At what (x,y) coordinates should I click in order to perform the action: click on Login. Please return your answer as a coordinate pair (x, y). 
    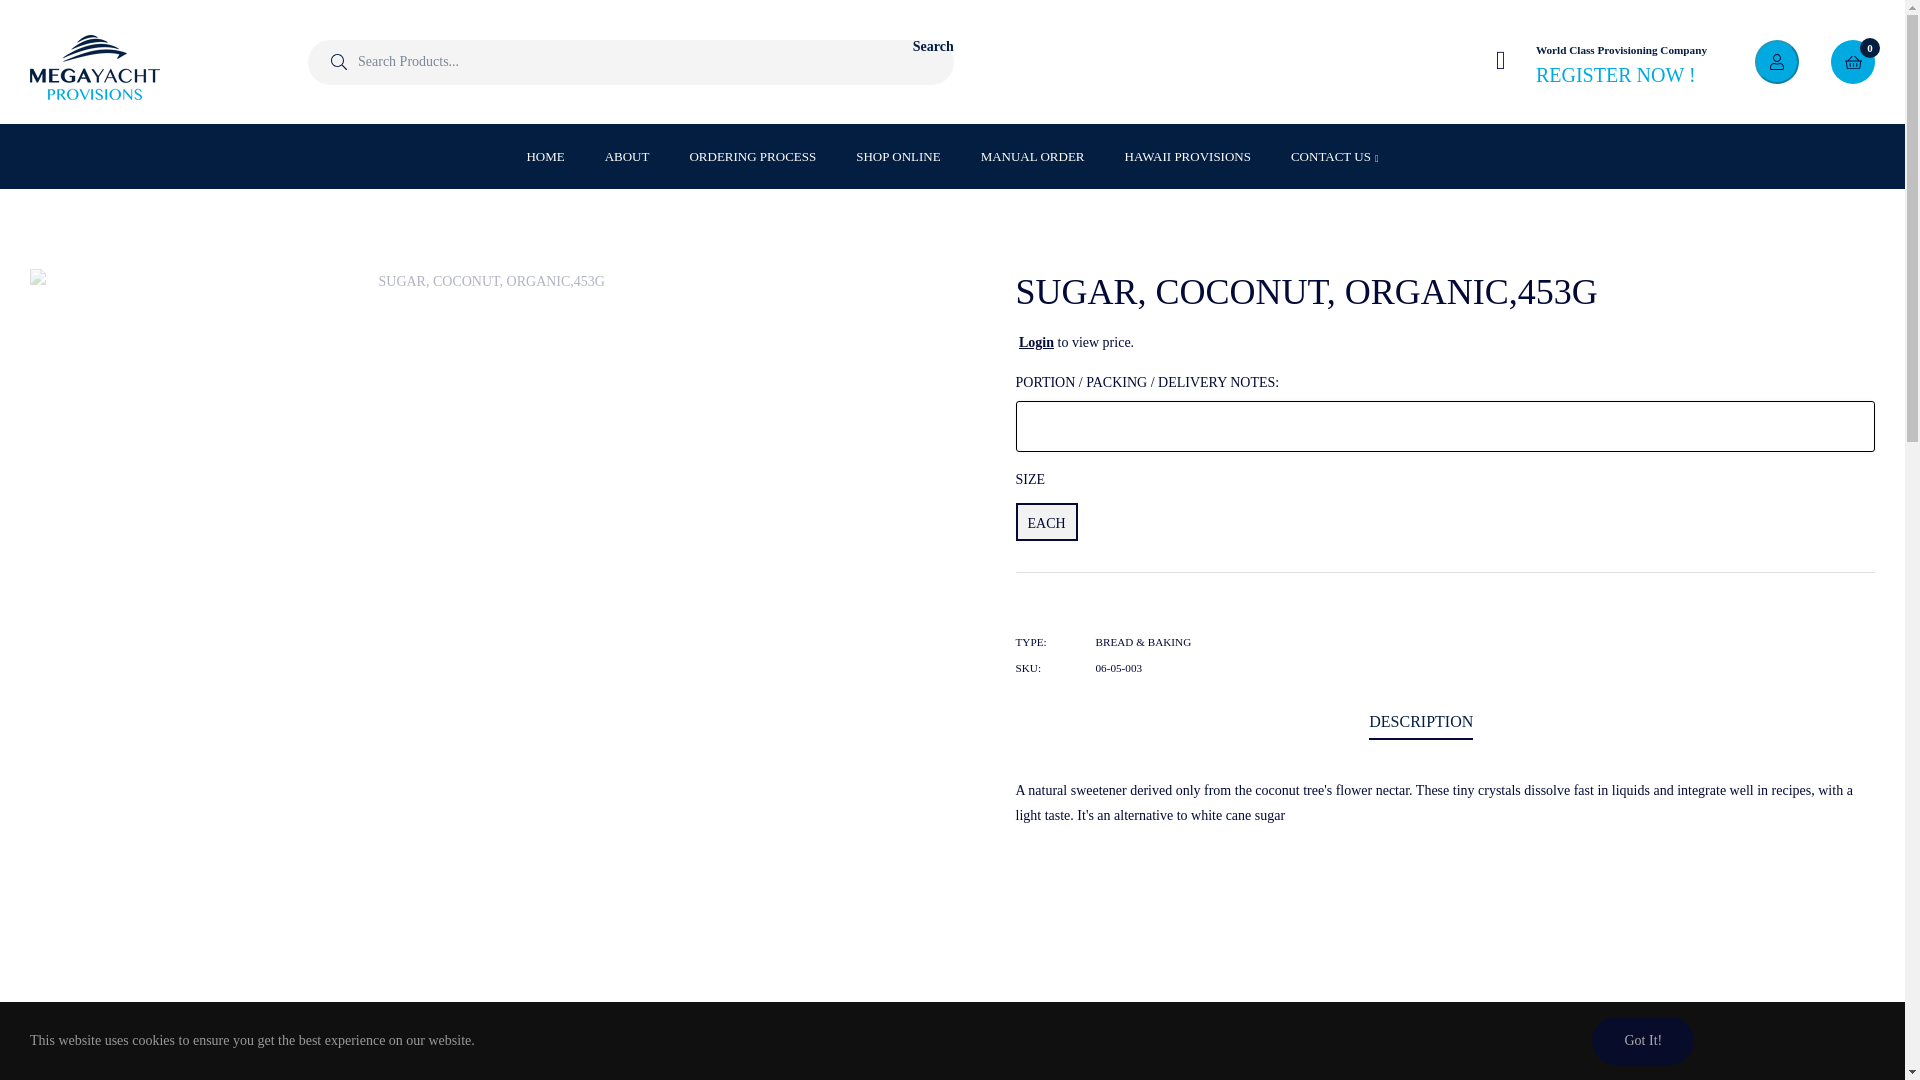
    Looking at the image, I should click on (1036, 342).